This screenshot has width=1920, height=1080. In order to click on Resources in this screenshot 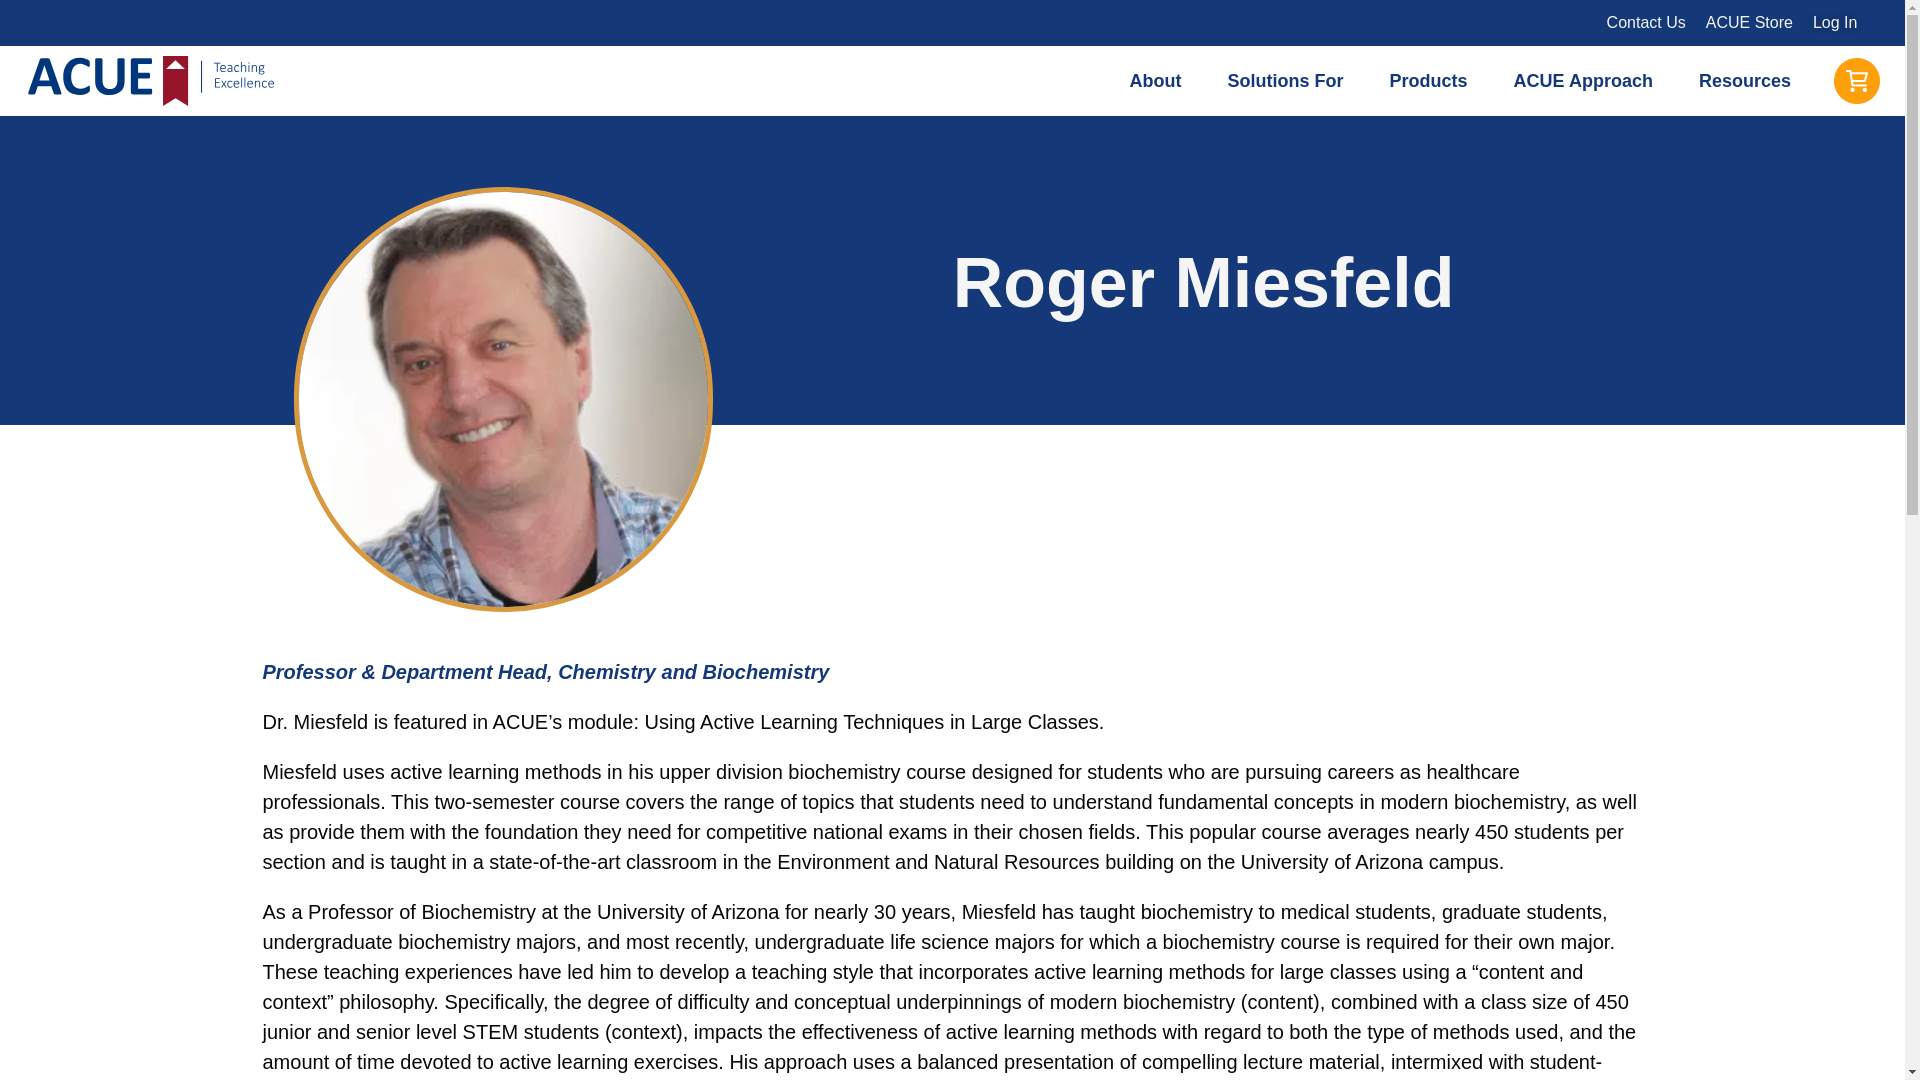, I will do `click(1750, 80)`.